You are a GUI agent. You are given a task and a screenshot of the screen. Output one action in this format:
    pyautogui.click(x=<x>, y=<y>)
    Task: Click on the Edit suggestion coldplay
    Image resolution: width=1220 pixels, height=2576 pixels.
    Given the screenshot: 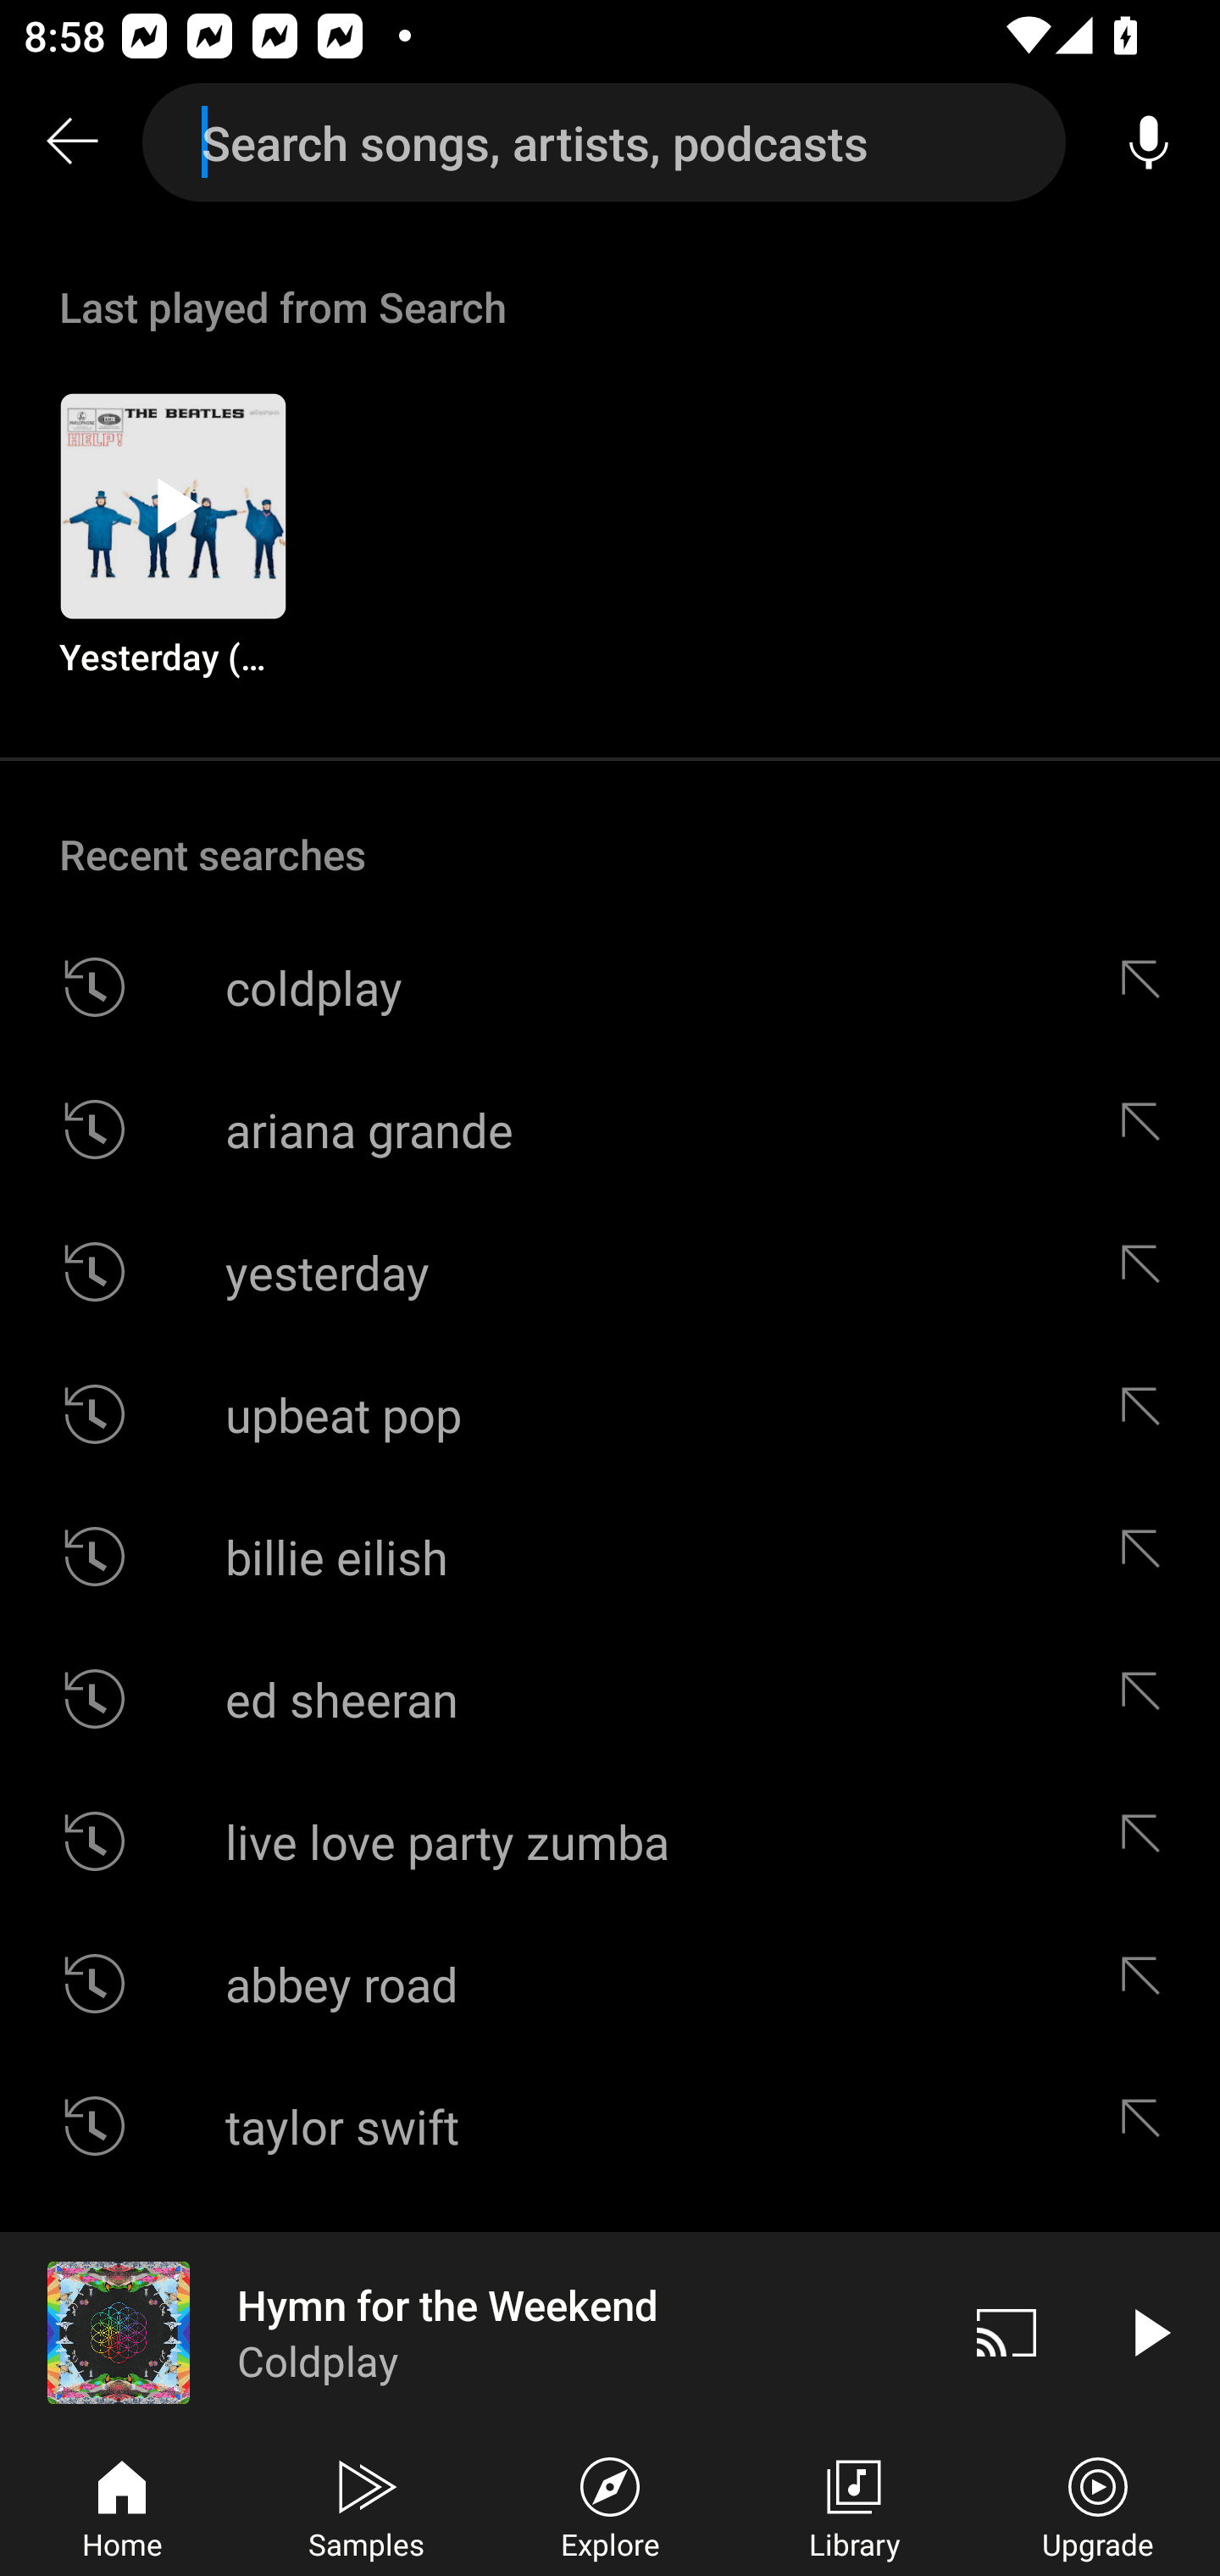 What is the action you would take?
    pyautogui.click(x=1148, y=988)
    